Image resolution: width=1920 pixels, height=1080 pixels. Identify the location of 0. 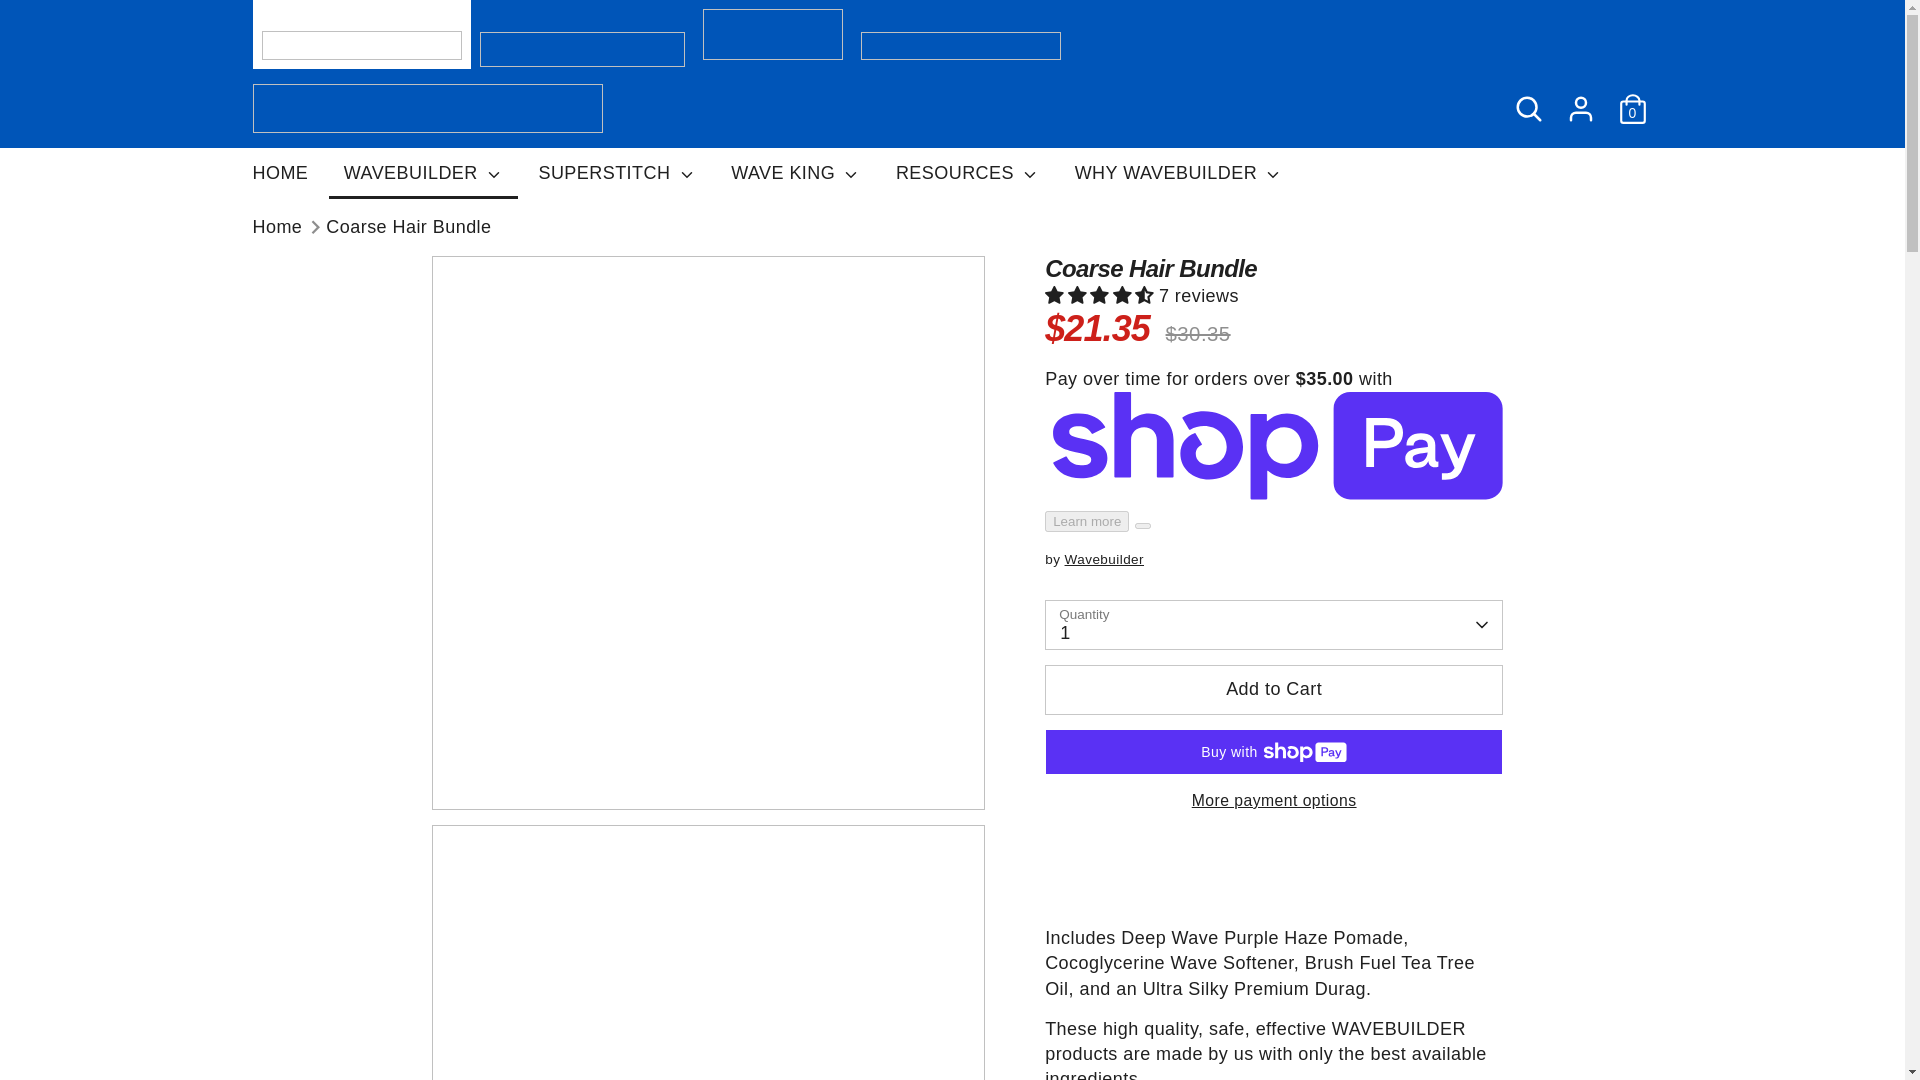
(1632, 108).